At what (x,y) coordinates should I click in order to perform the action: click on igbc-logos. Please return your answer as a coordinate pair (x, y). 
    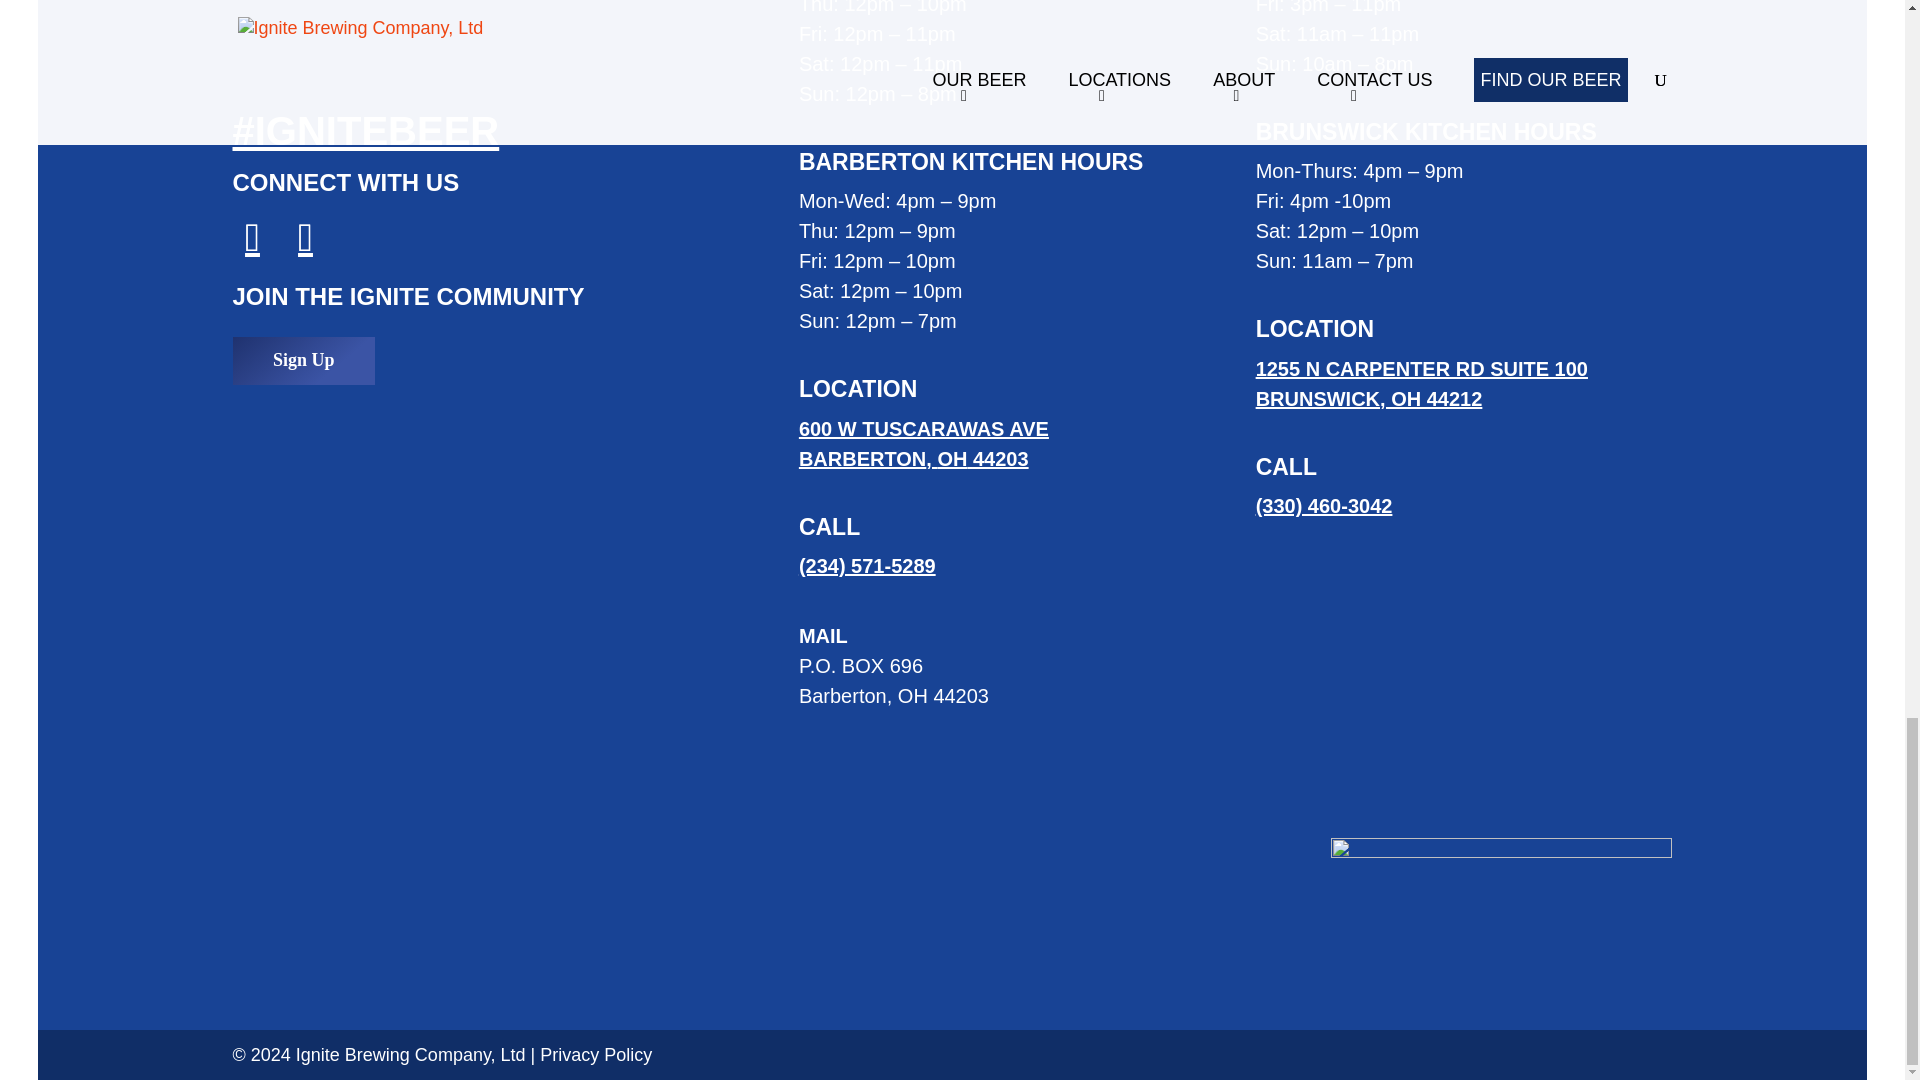
    Looking at the image, I should click on (1501, 887).